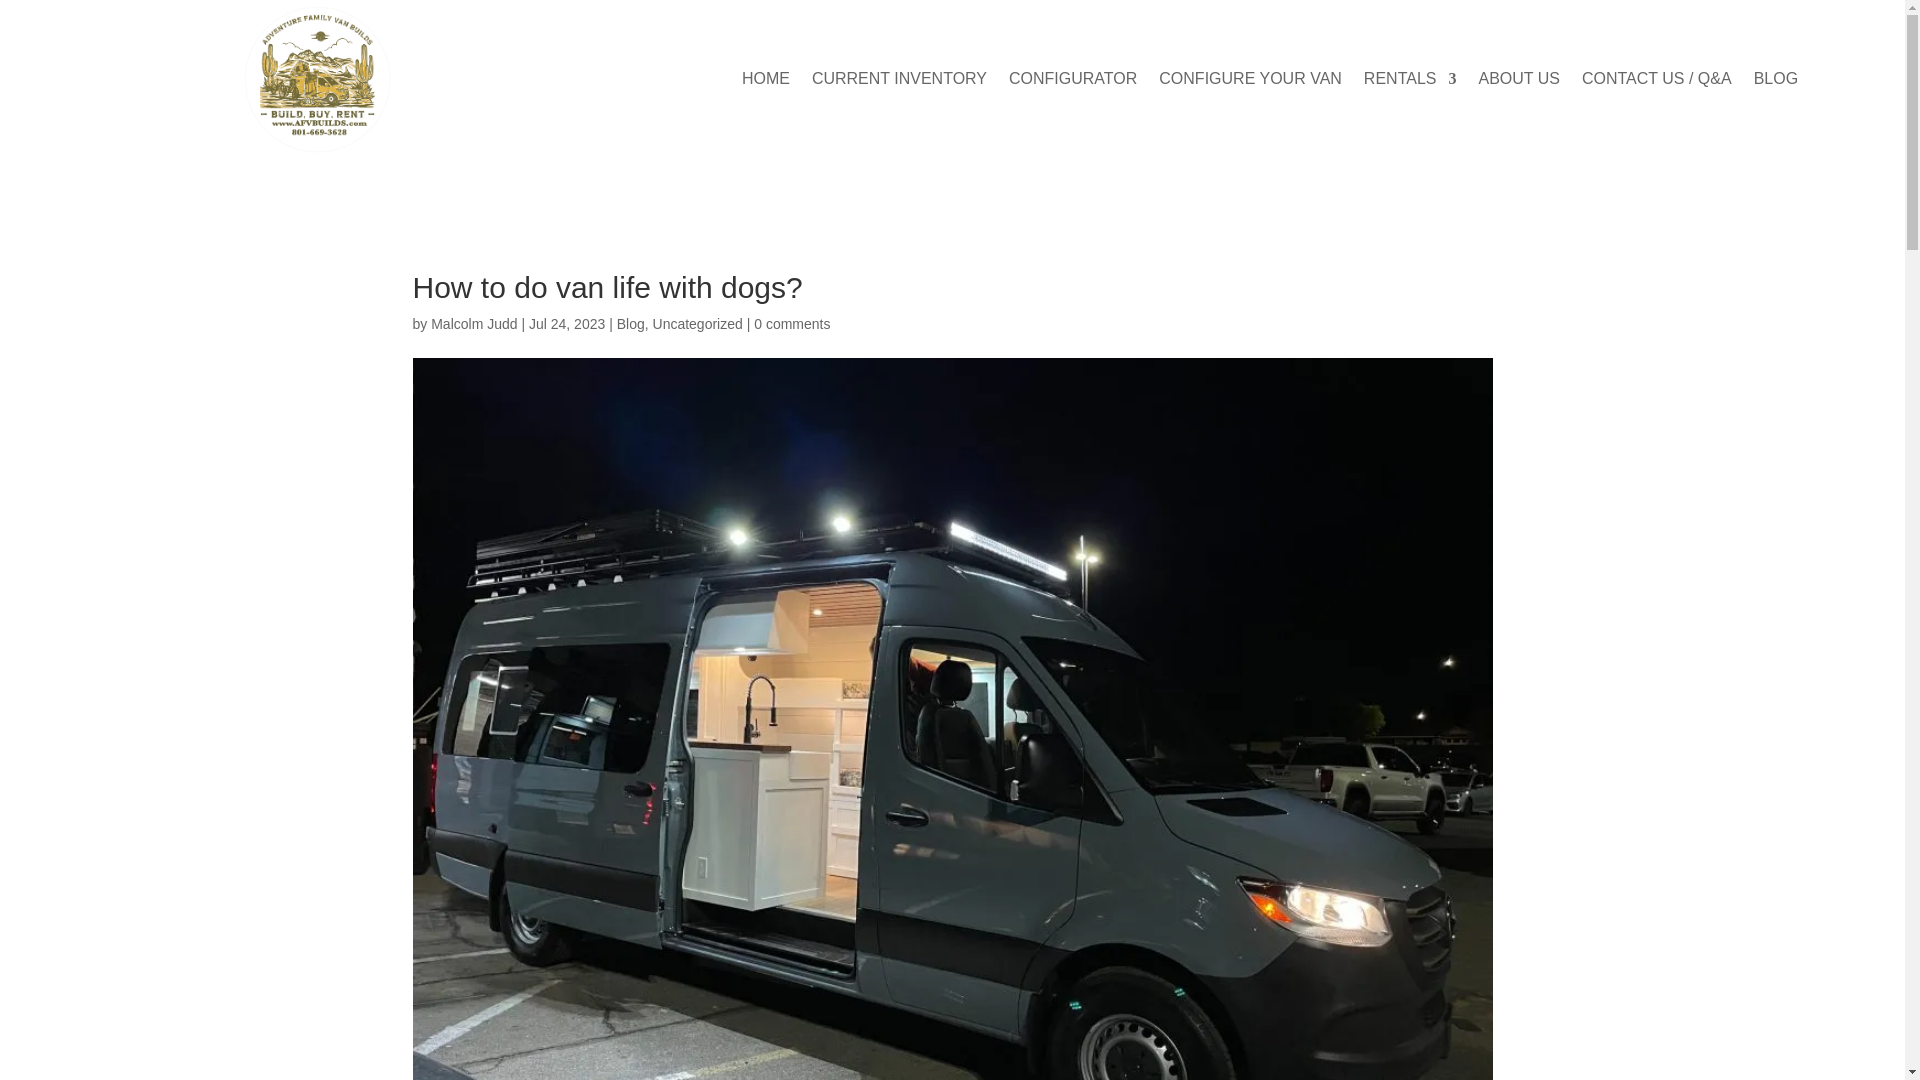  I want to click on BLOG, so click(1776, 82).